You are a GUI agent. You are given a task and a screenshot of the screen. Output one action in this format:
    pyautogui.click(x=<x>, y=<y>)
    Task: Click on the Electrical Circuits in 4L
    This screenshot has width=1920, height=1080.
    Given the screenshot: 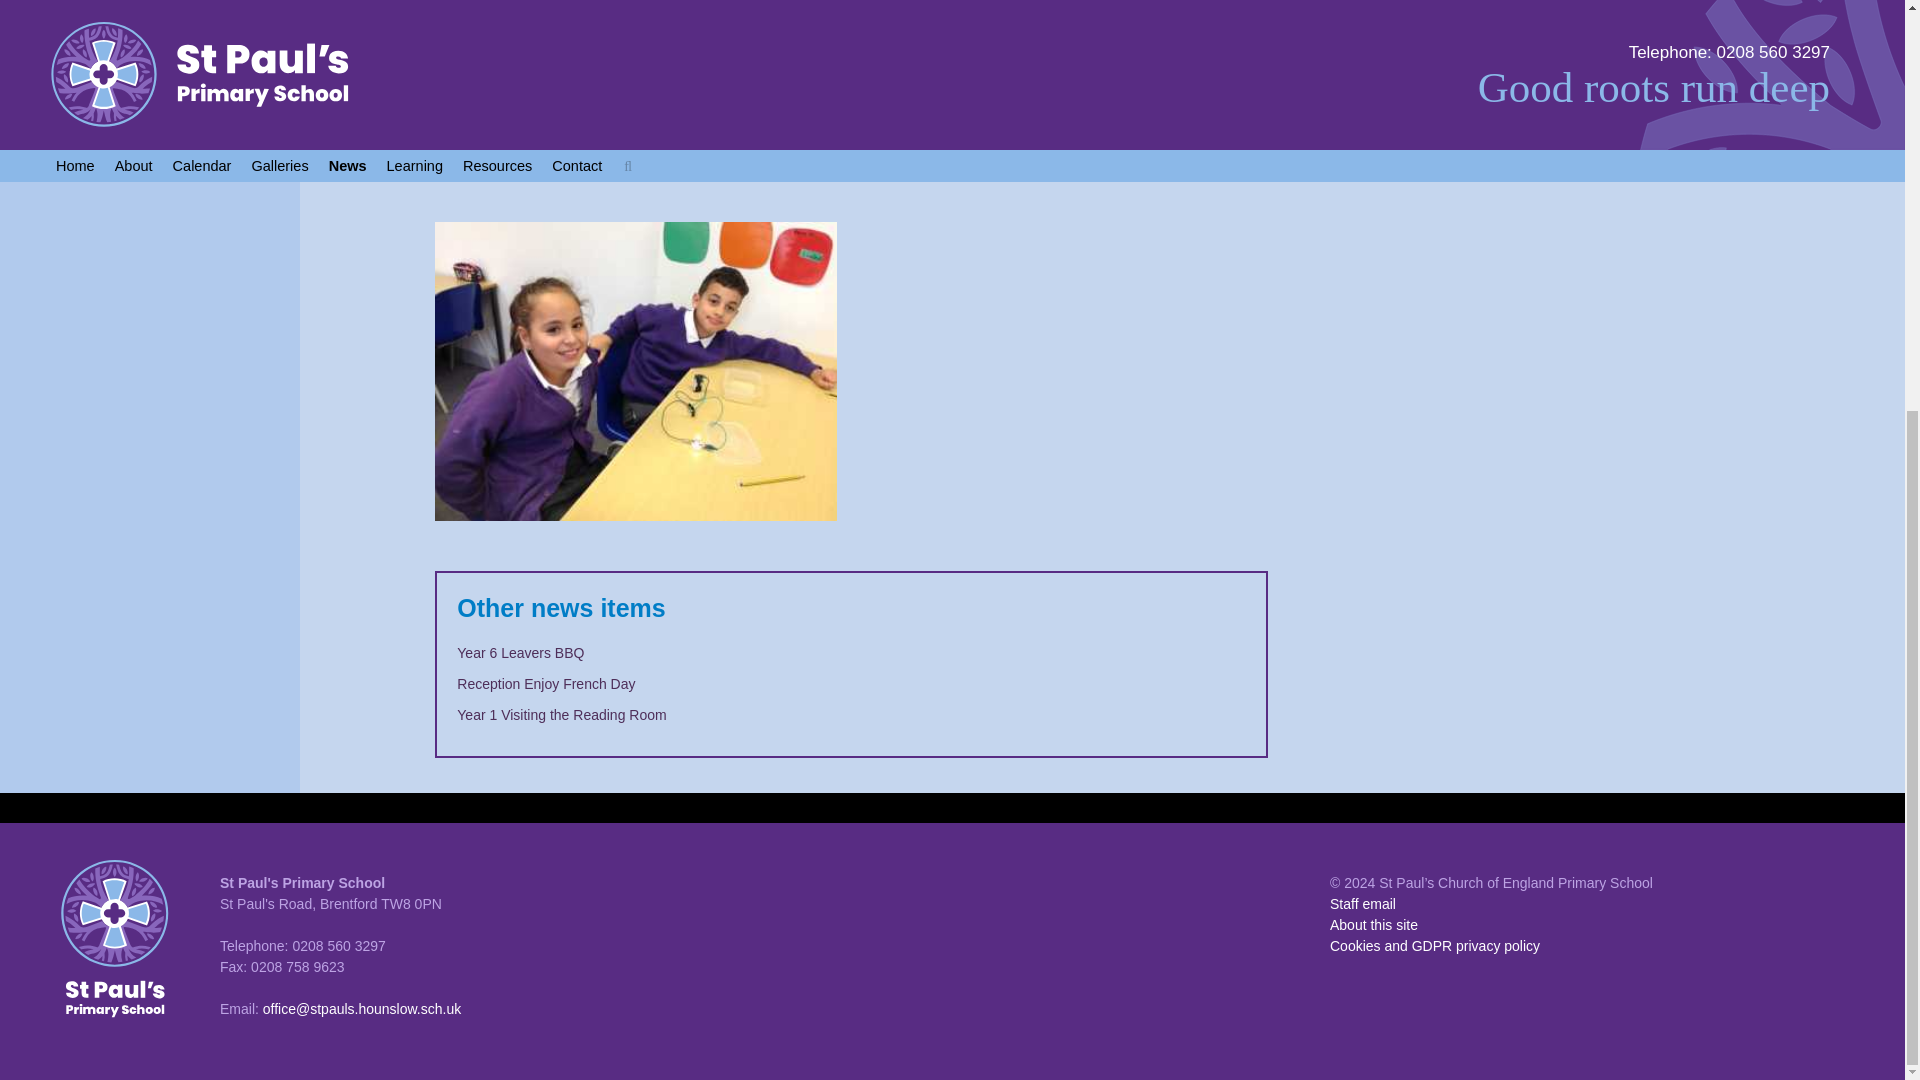 What is the action you would take?
    pyautogui.click(x=635, y=111)
    